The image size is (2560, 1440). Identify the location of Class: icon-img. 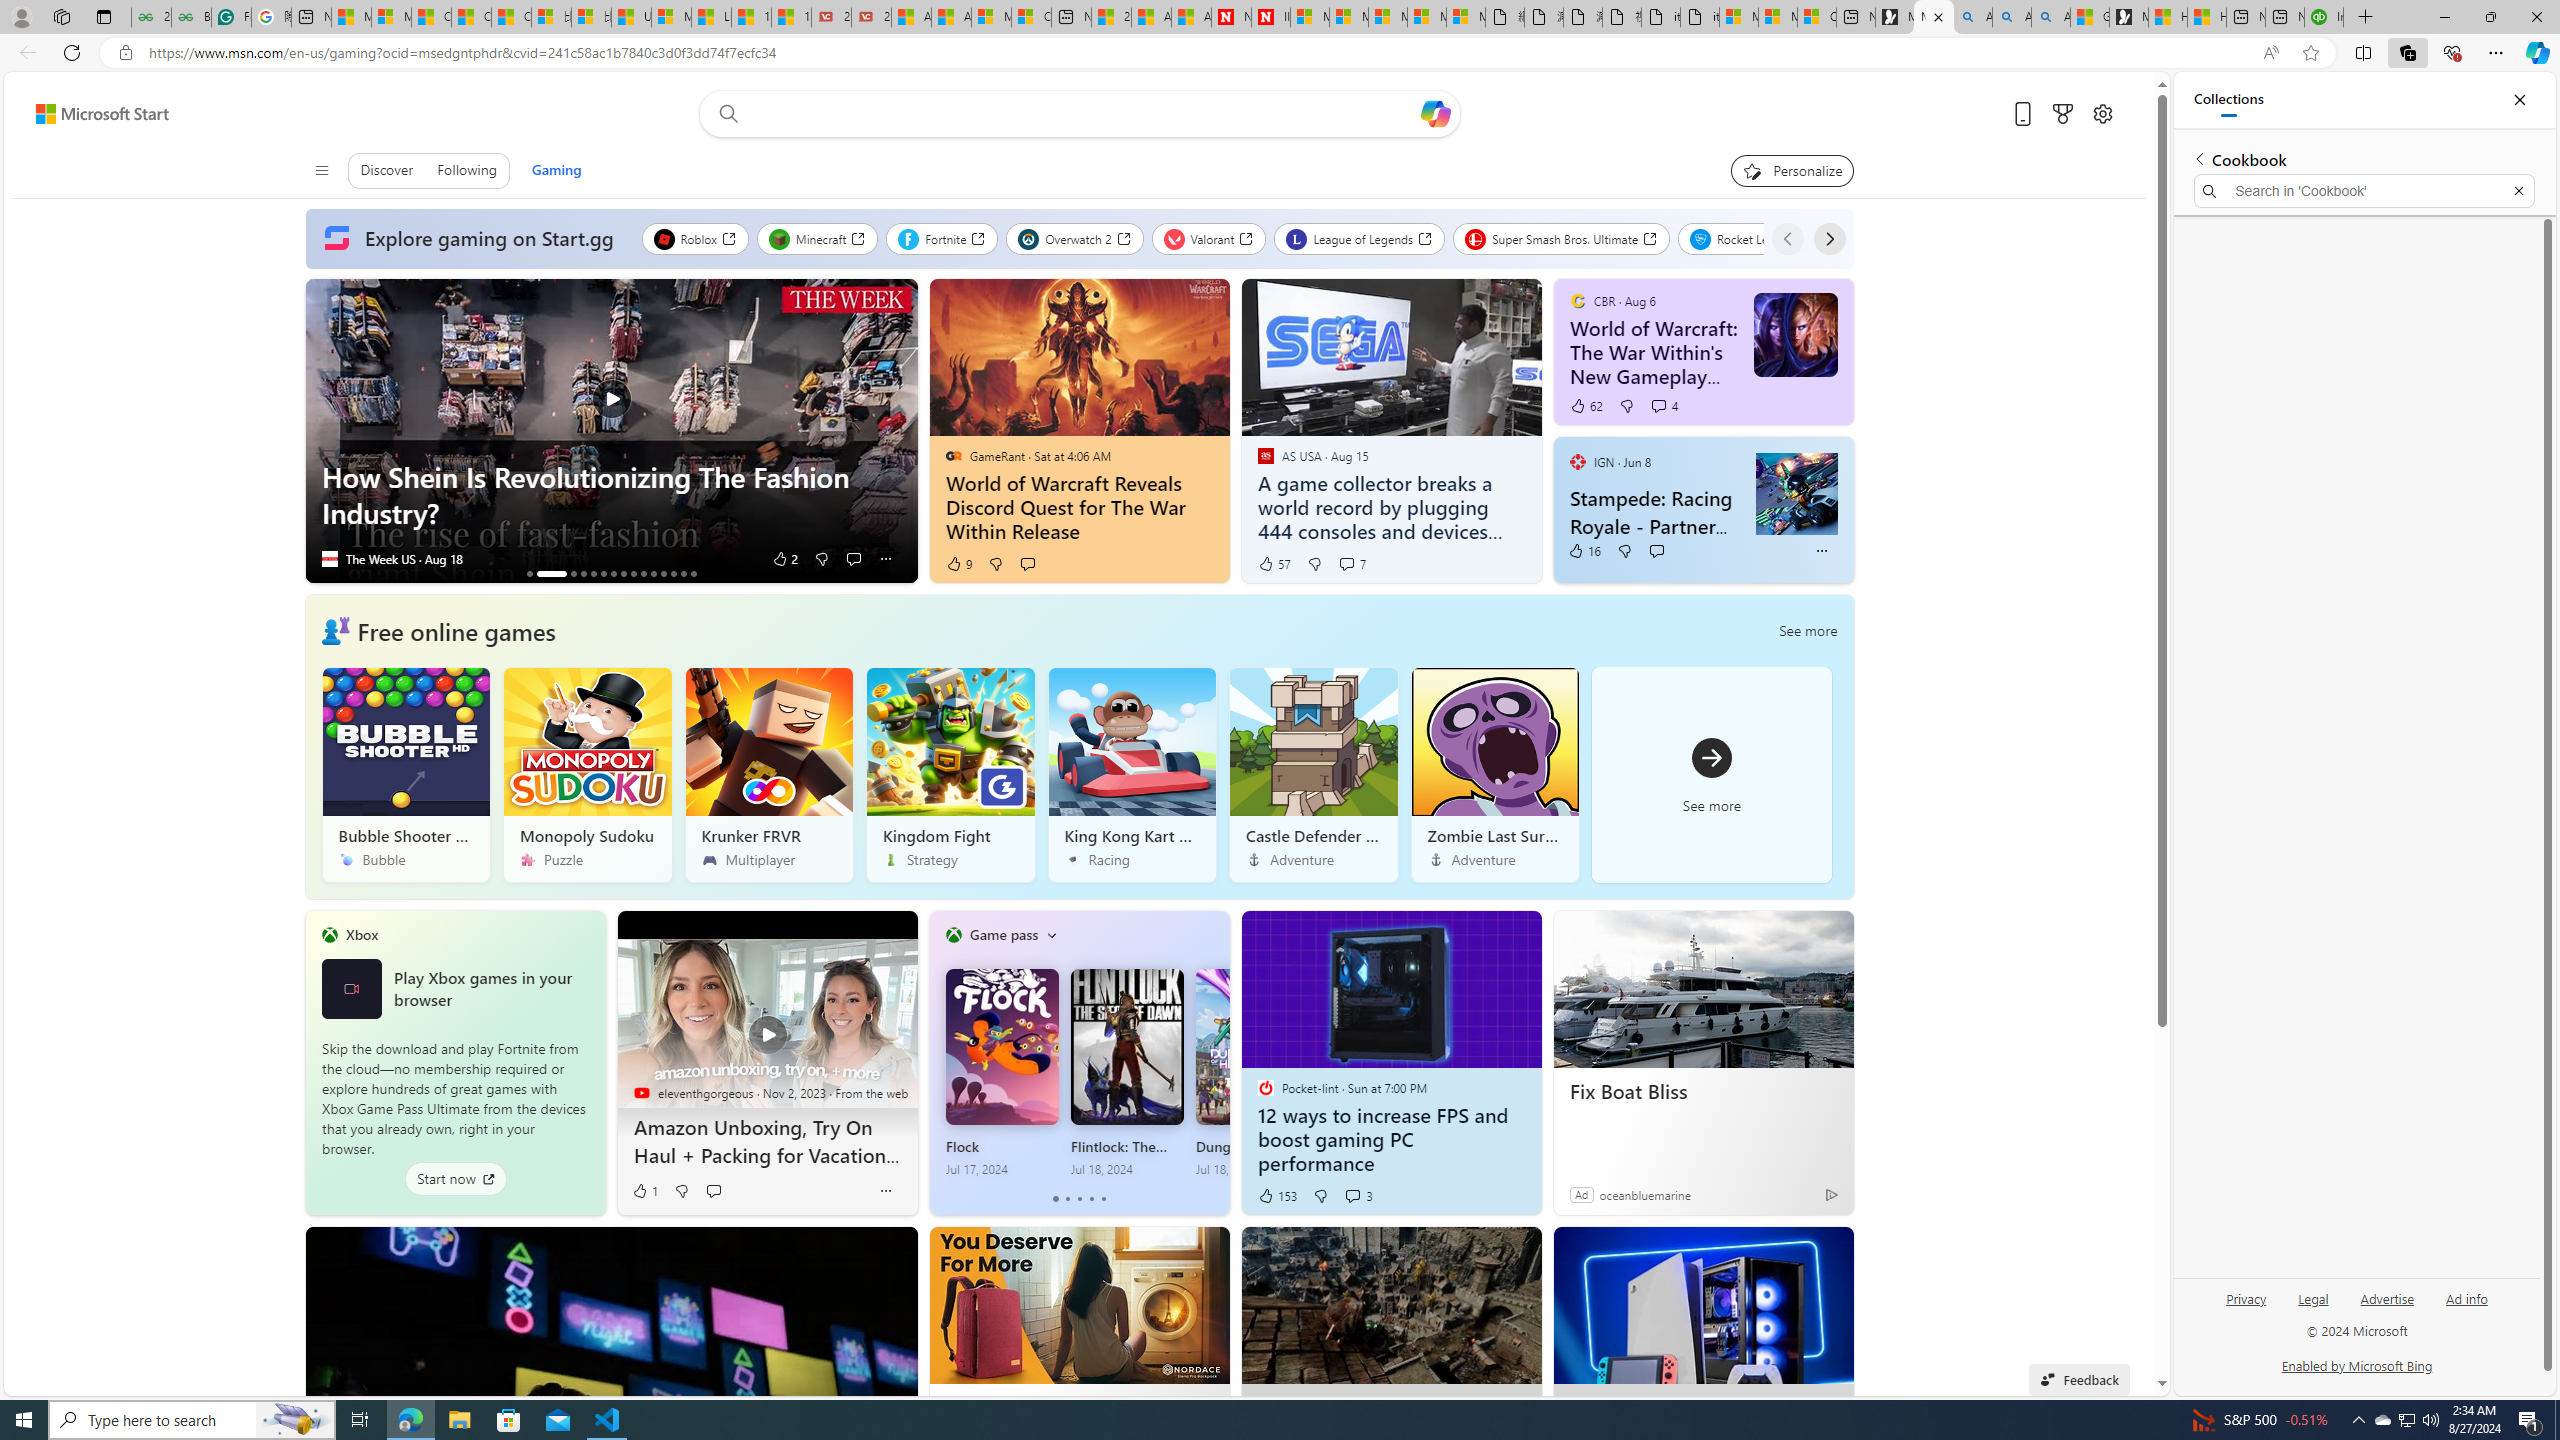
(1050, 934).